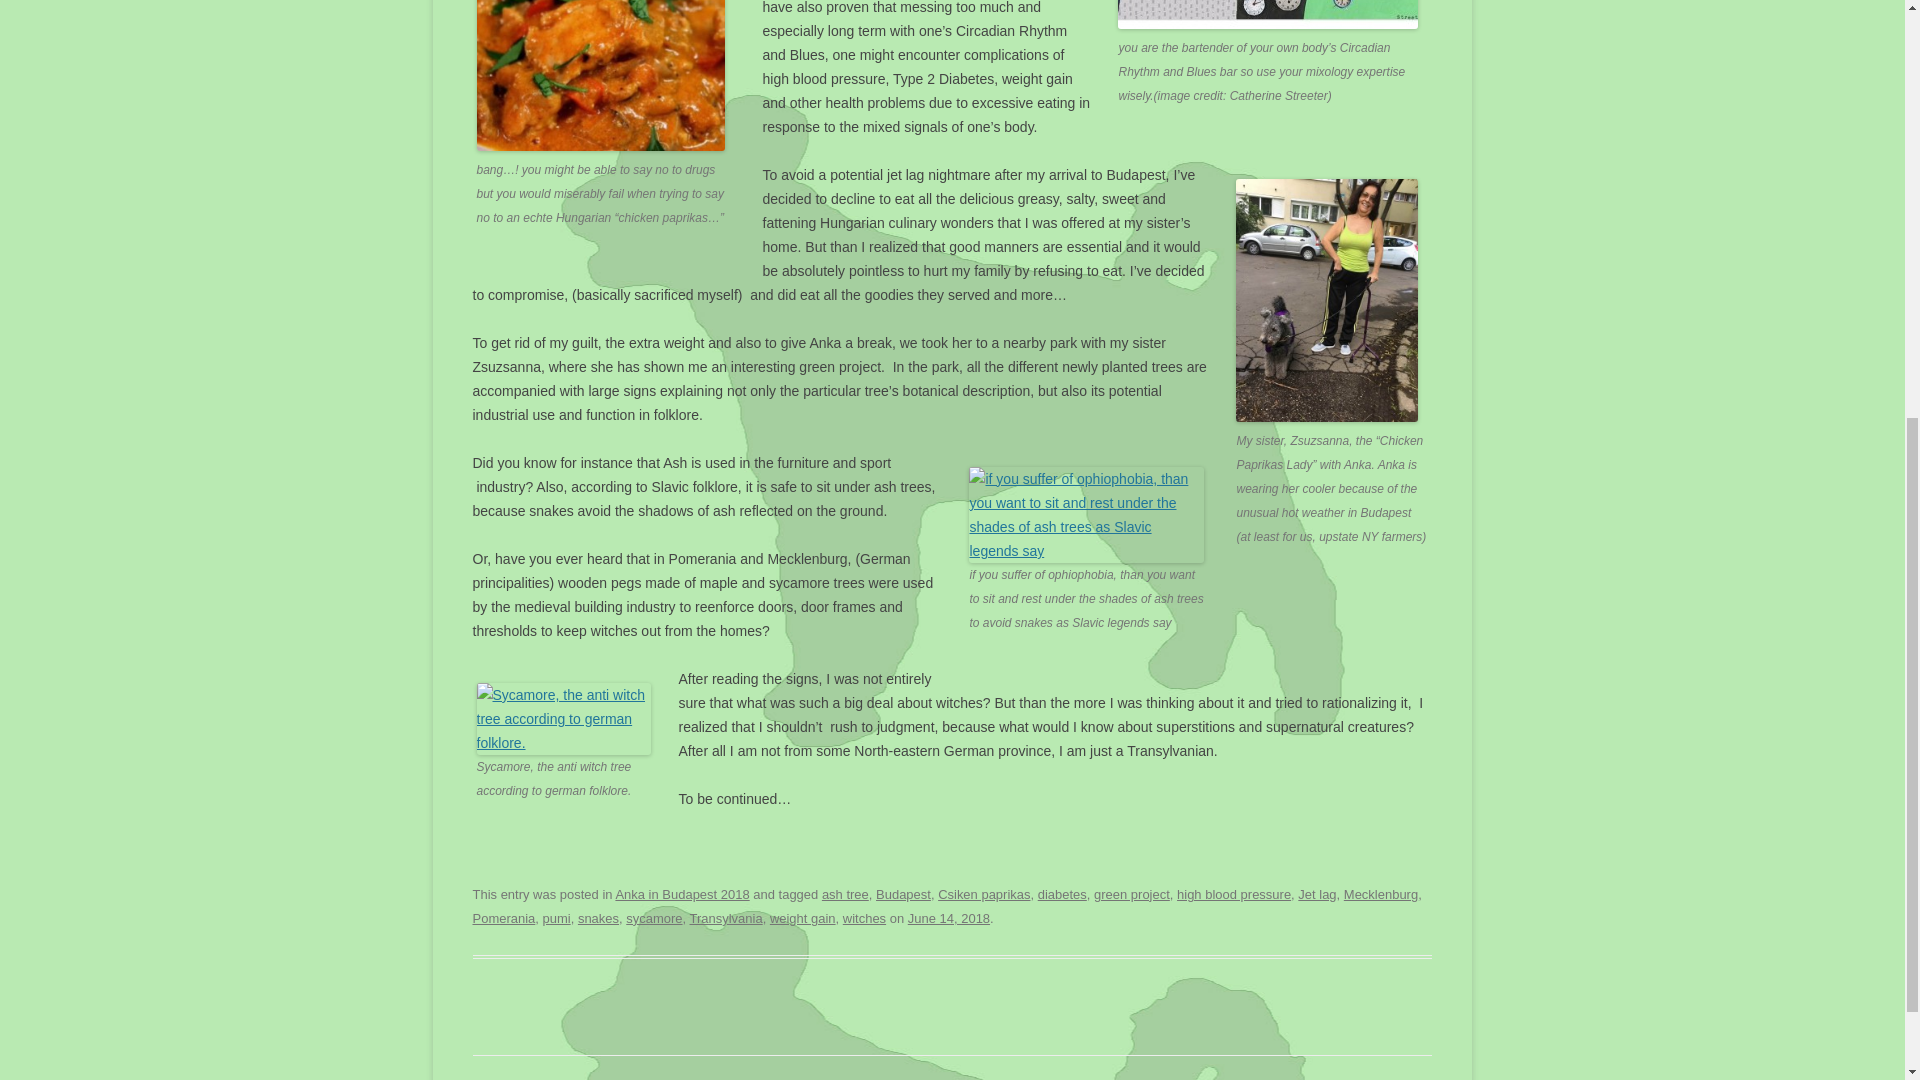 The image size is (1920, 1080). What do you see at coordinates (726, 918) in the screenshot?
I see `Transylvania` at bounding box center [726, 918].